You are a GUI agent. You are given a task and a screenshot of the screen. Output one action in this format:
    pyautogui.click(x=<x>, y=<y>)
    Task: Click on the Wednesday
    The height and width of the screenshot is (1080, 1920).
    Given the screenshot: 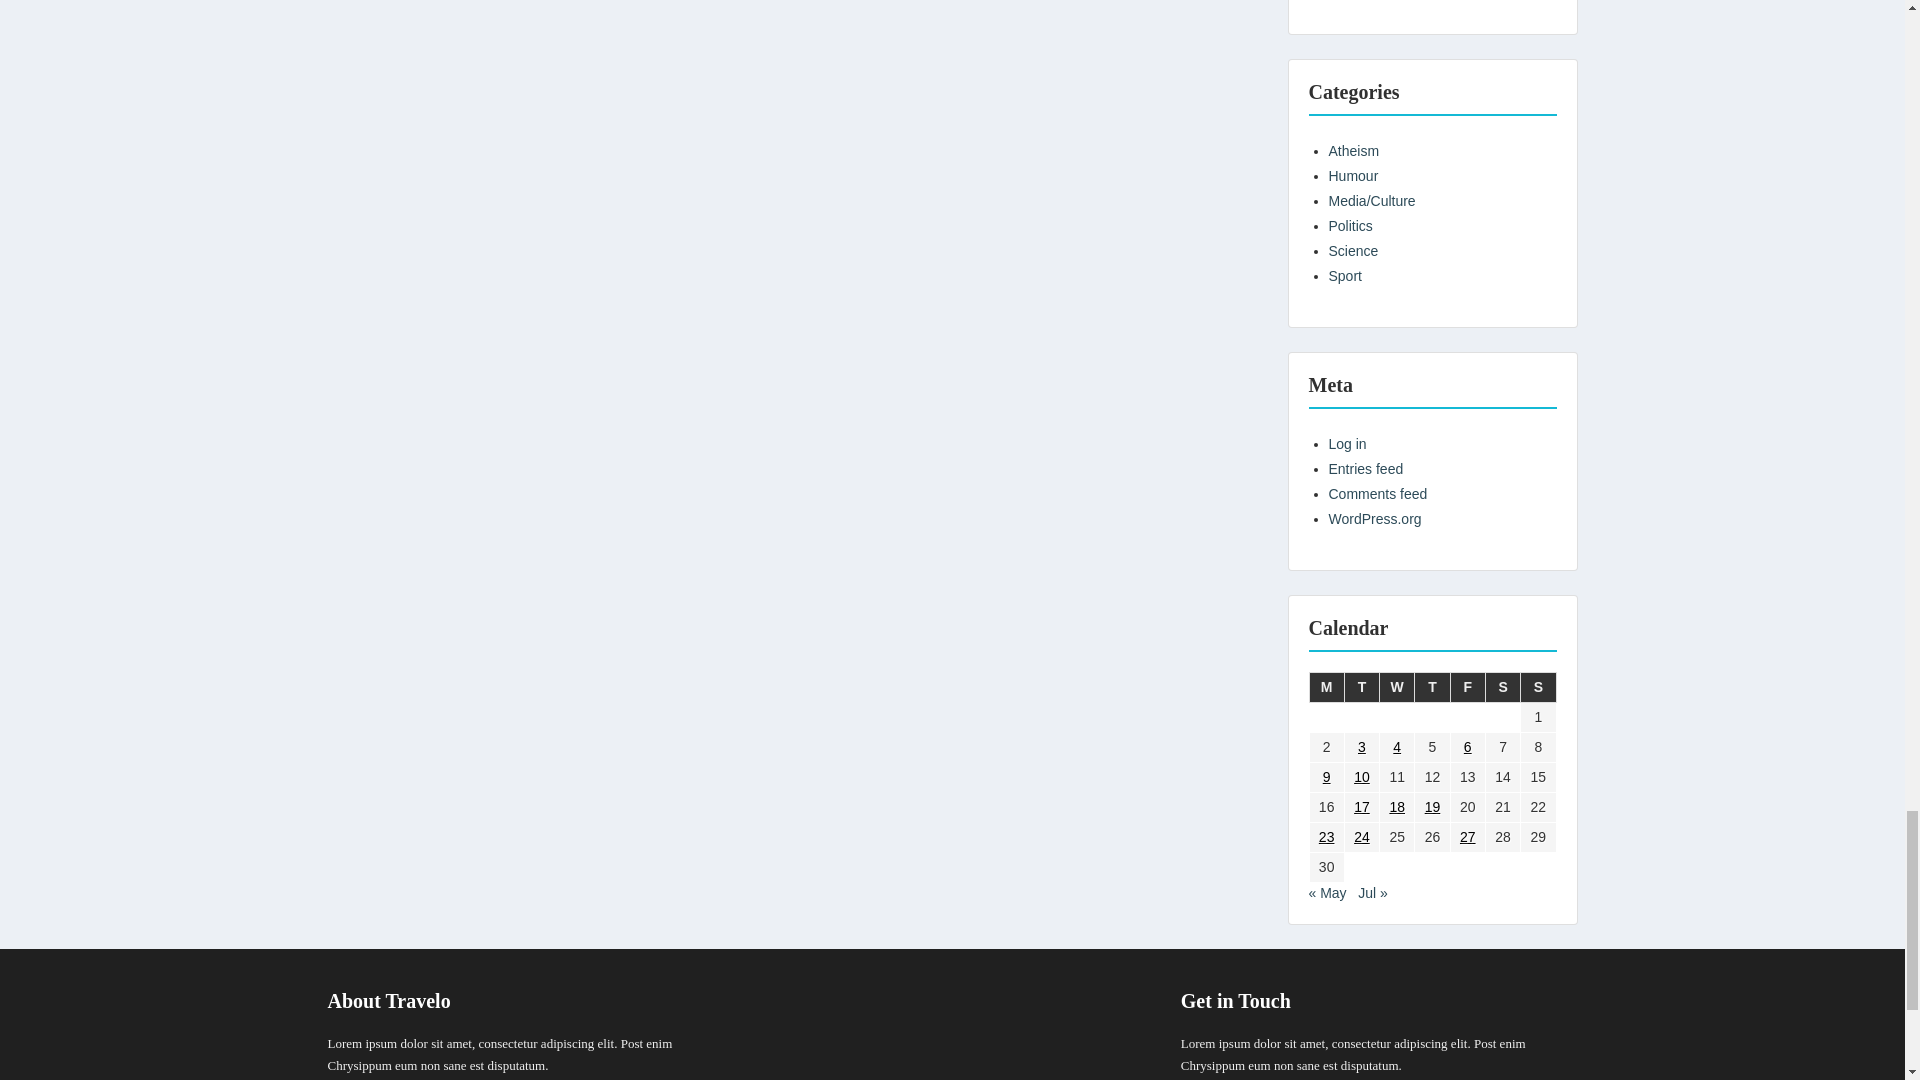 What is the action you would take?
    pyautogui.click(x=1398, y=686)
    